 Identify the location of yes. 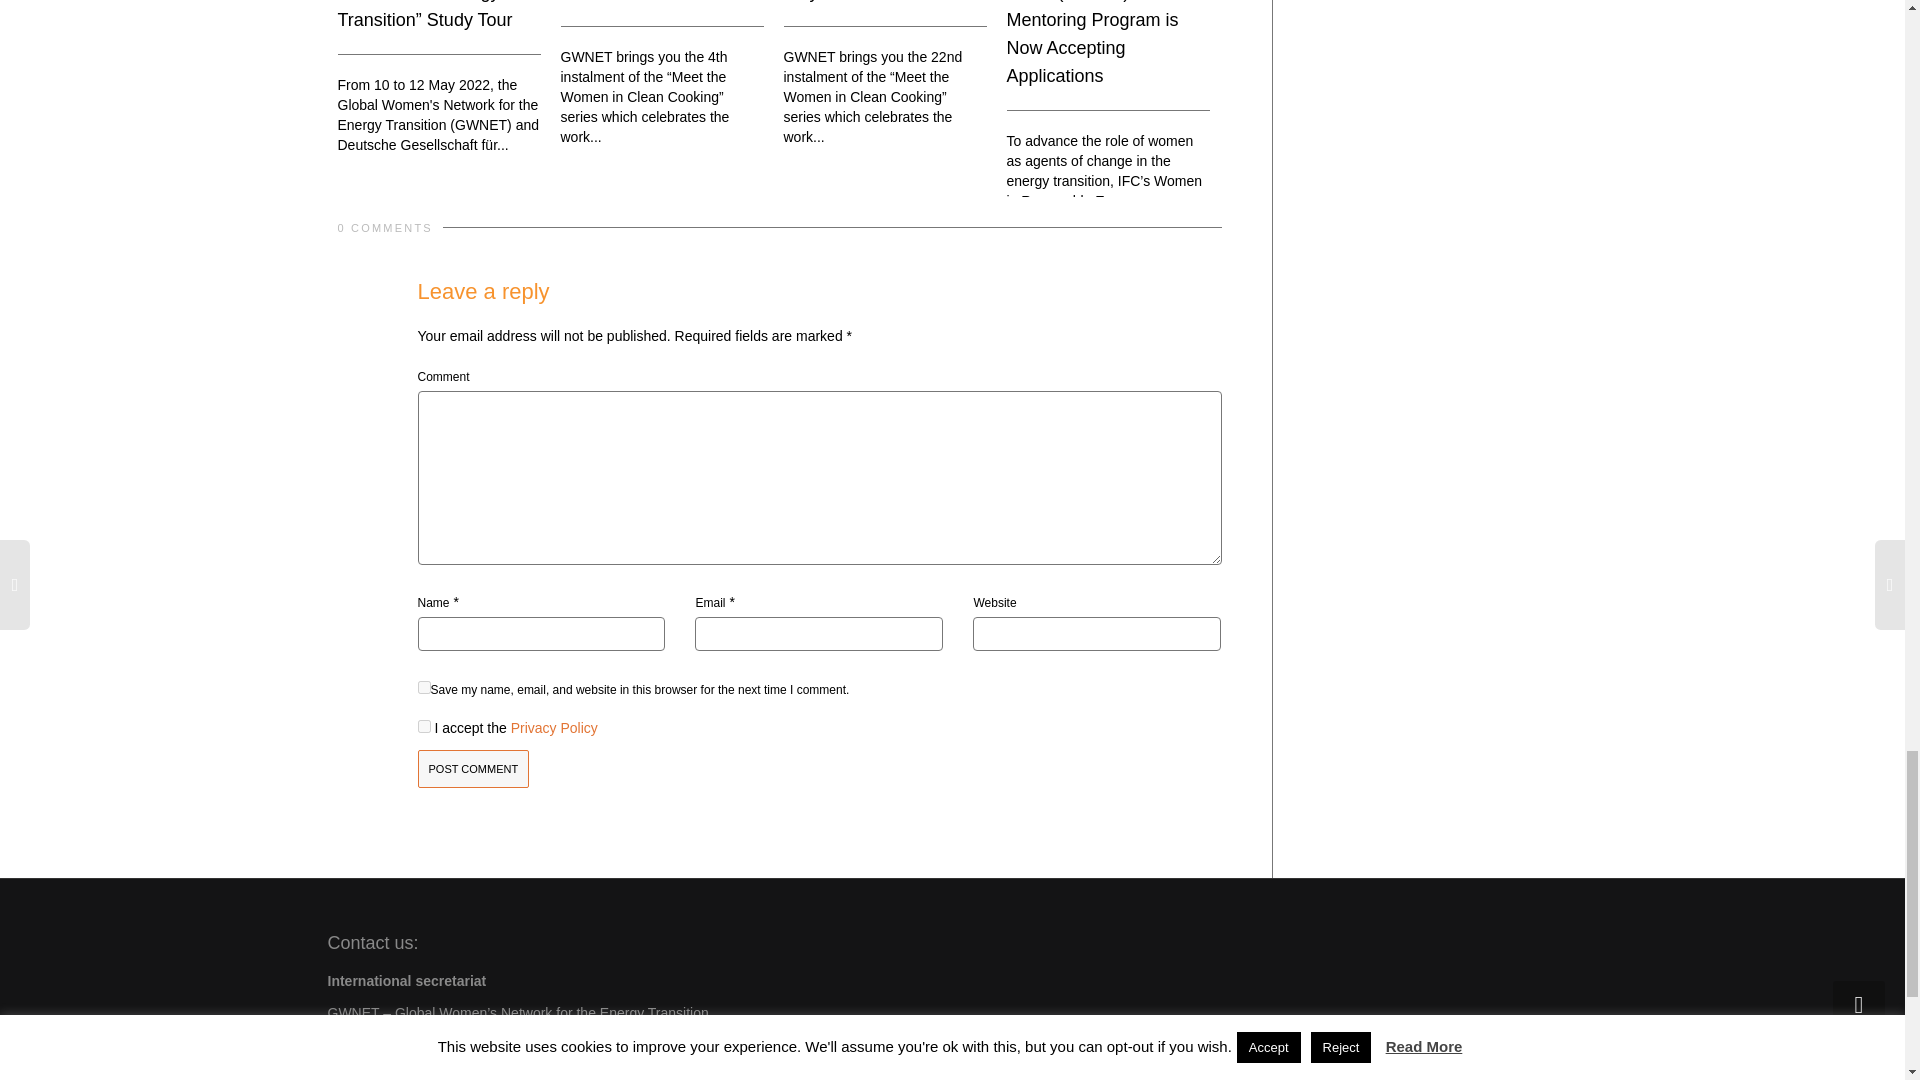
(424, 688).